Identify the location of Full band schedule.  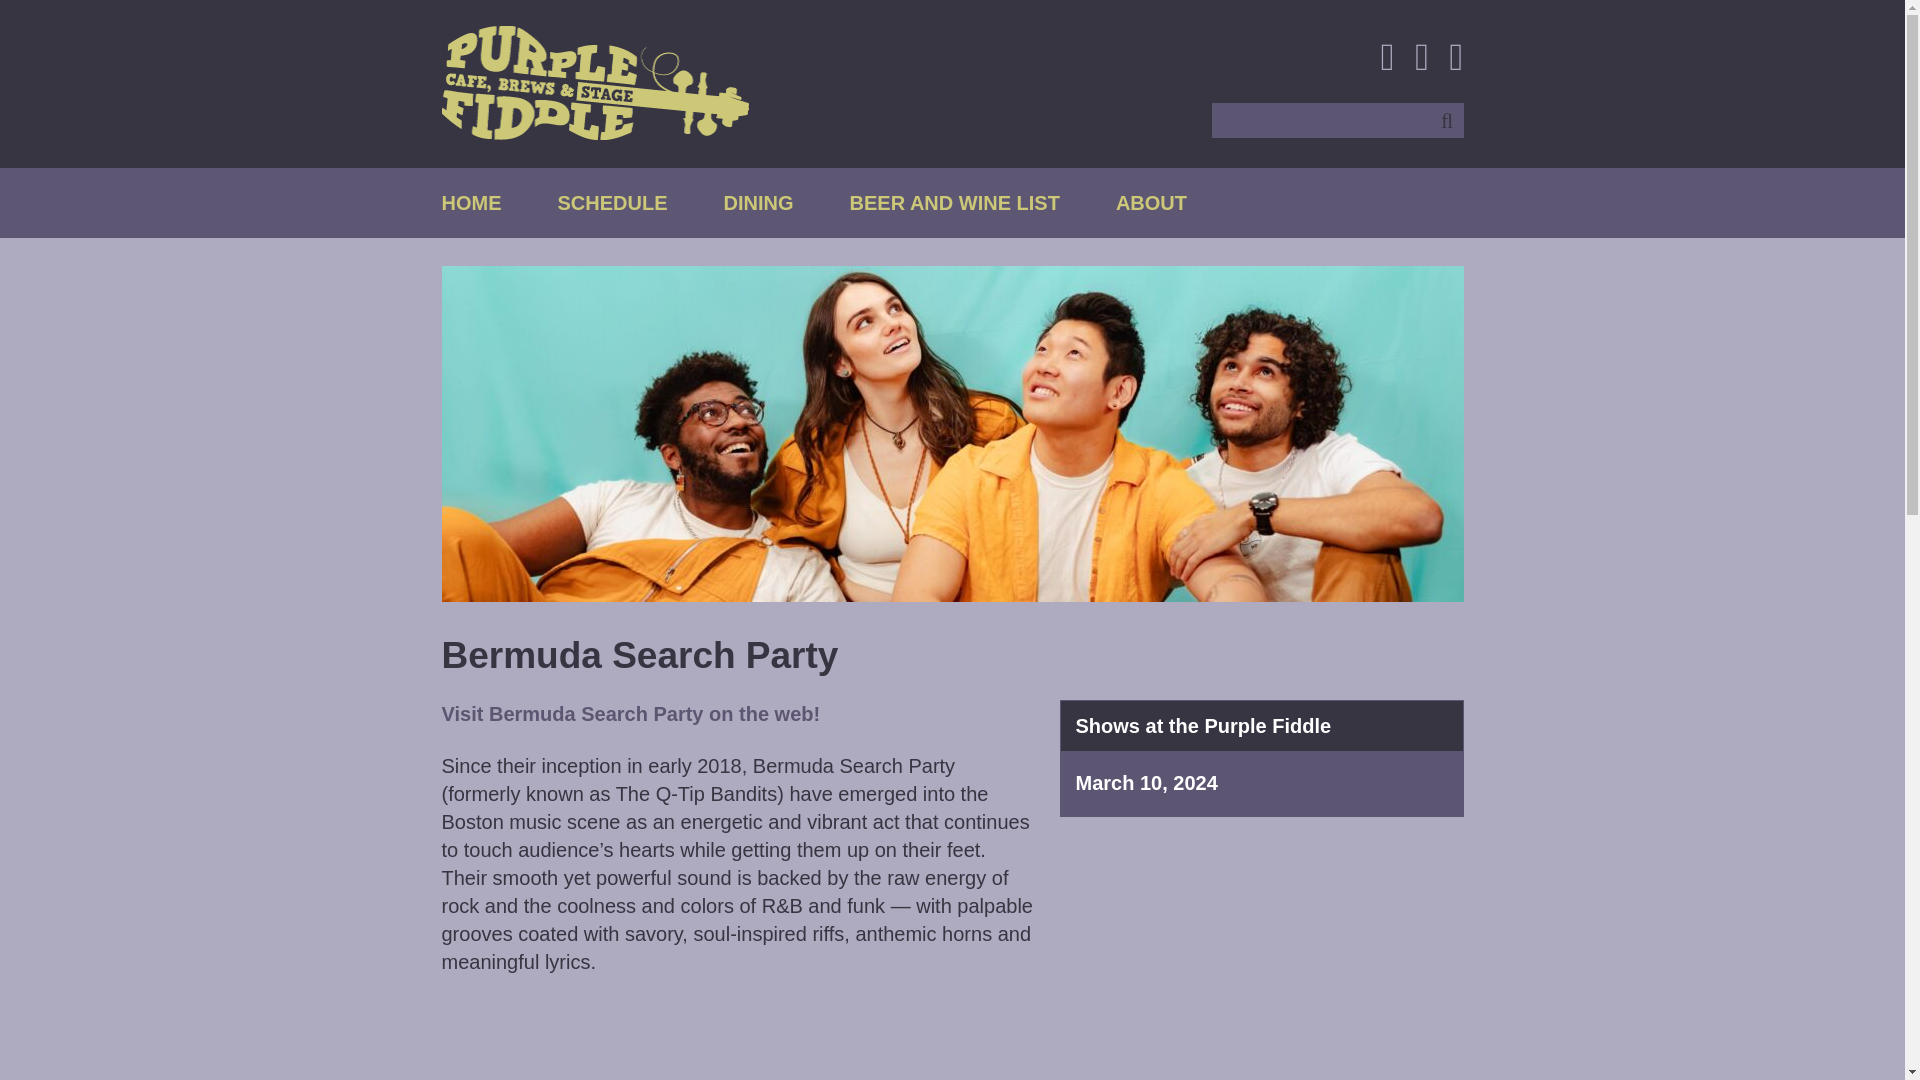
(613, 202).